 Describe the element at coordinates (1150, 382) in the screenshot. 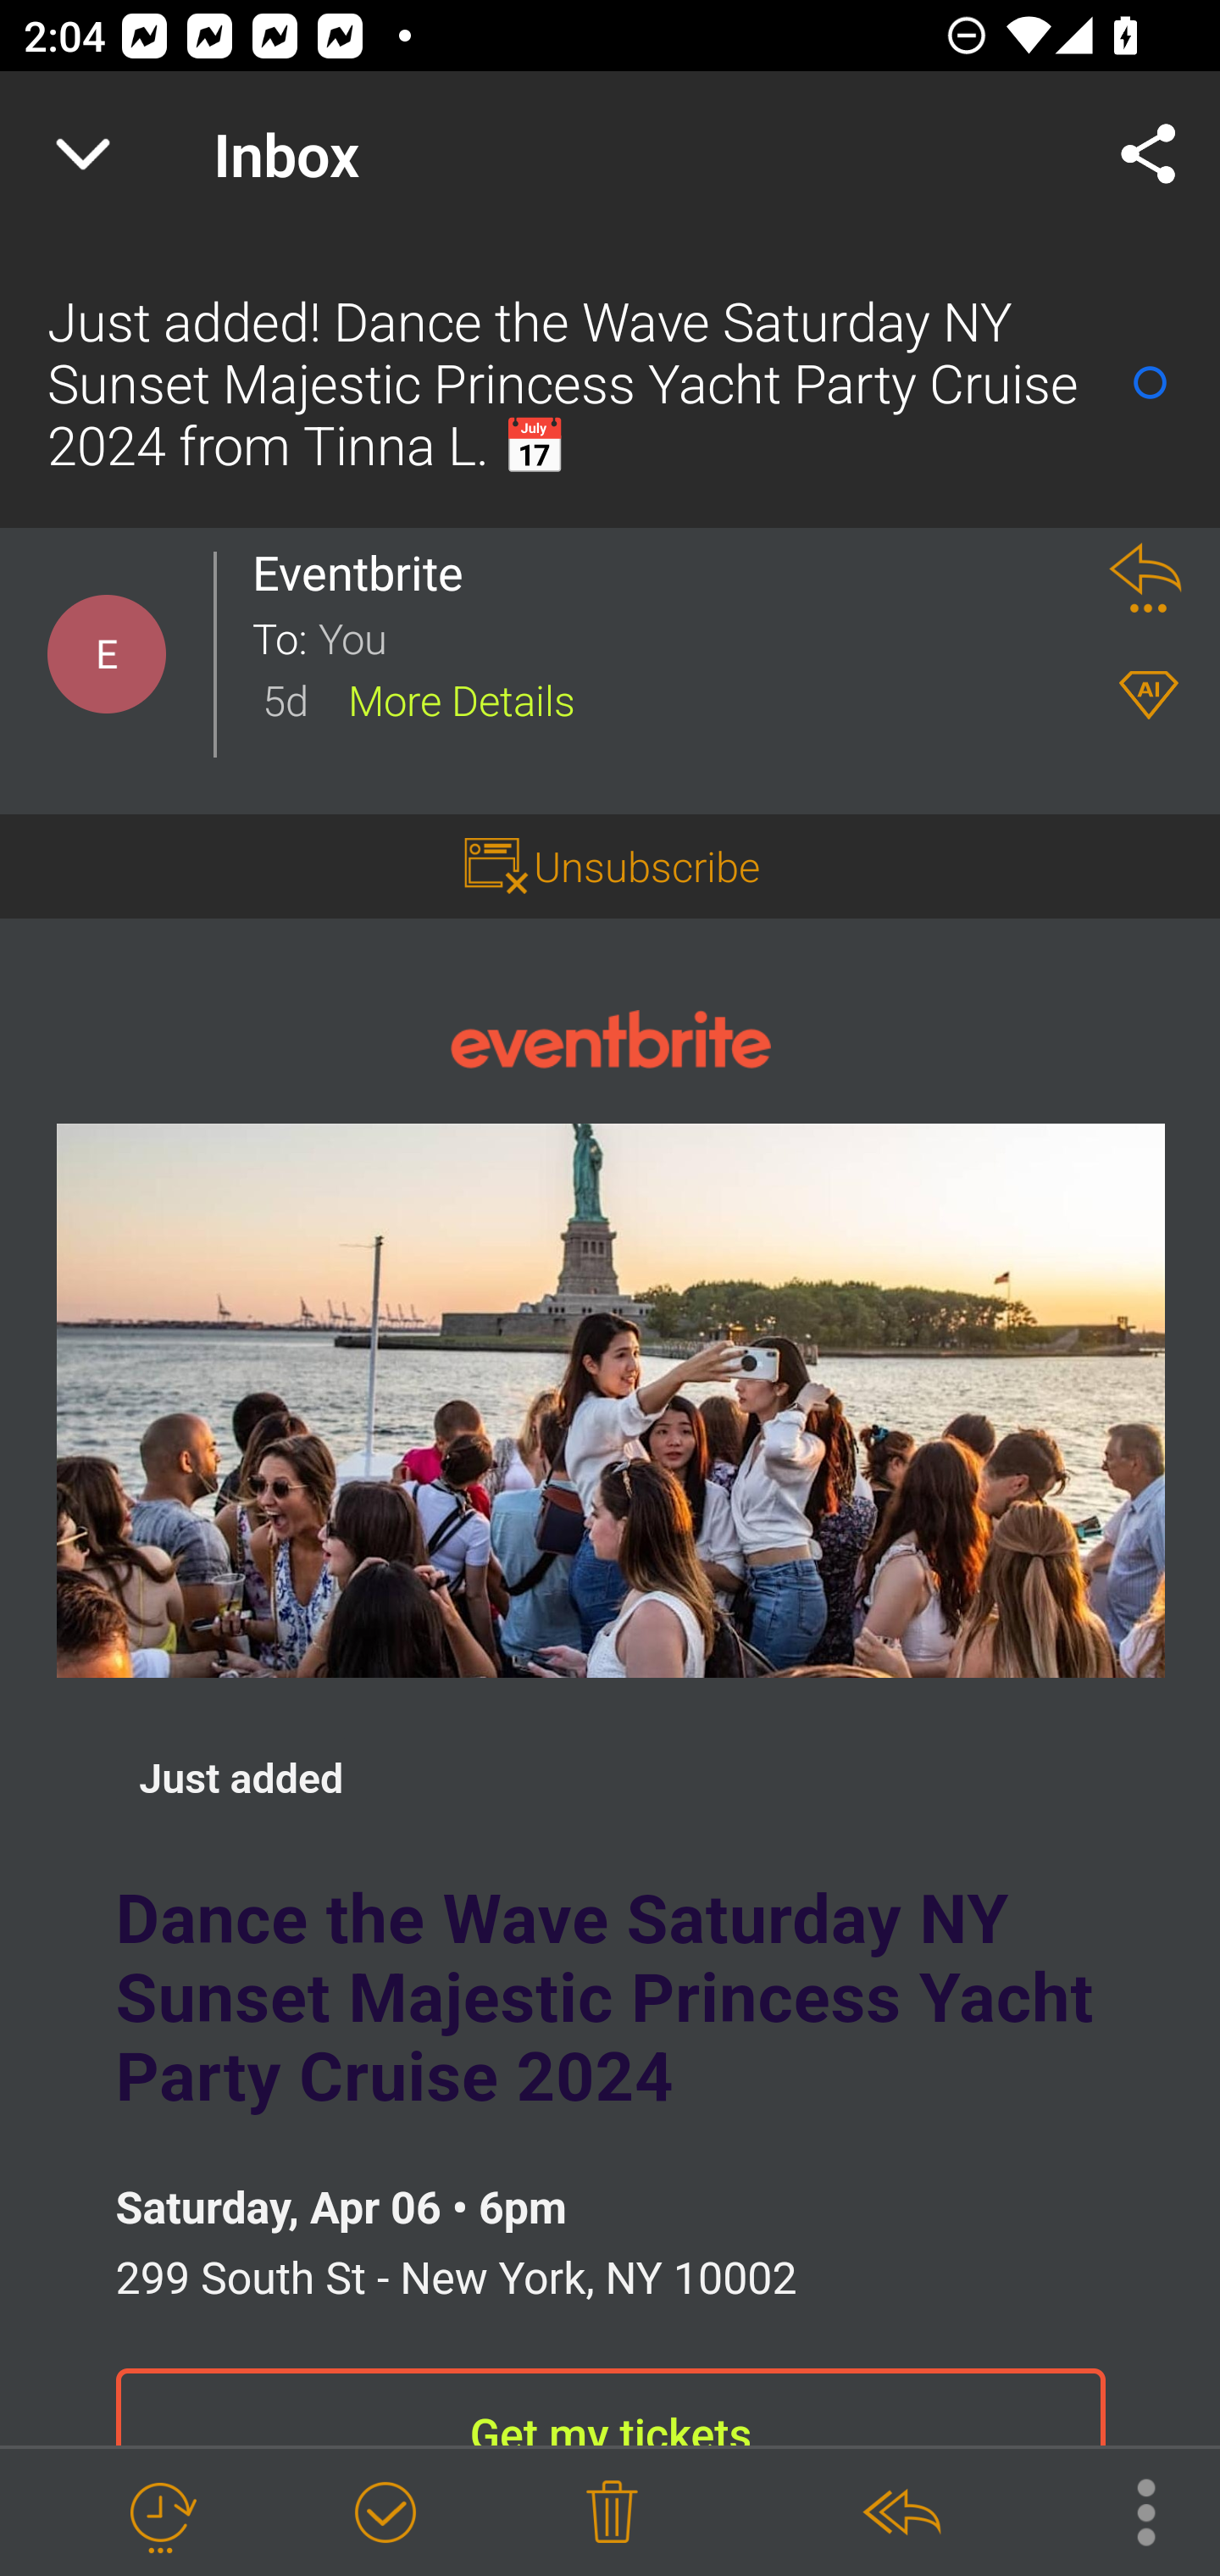

I see `Mark as Read` at that location.